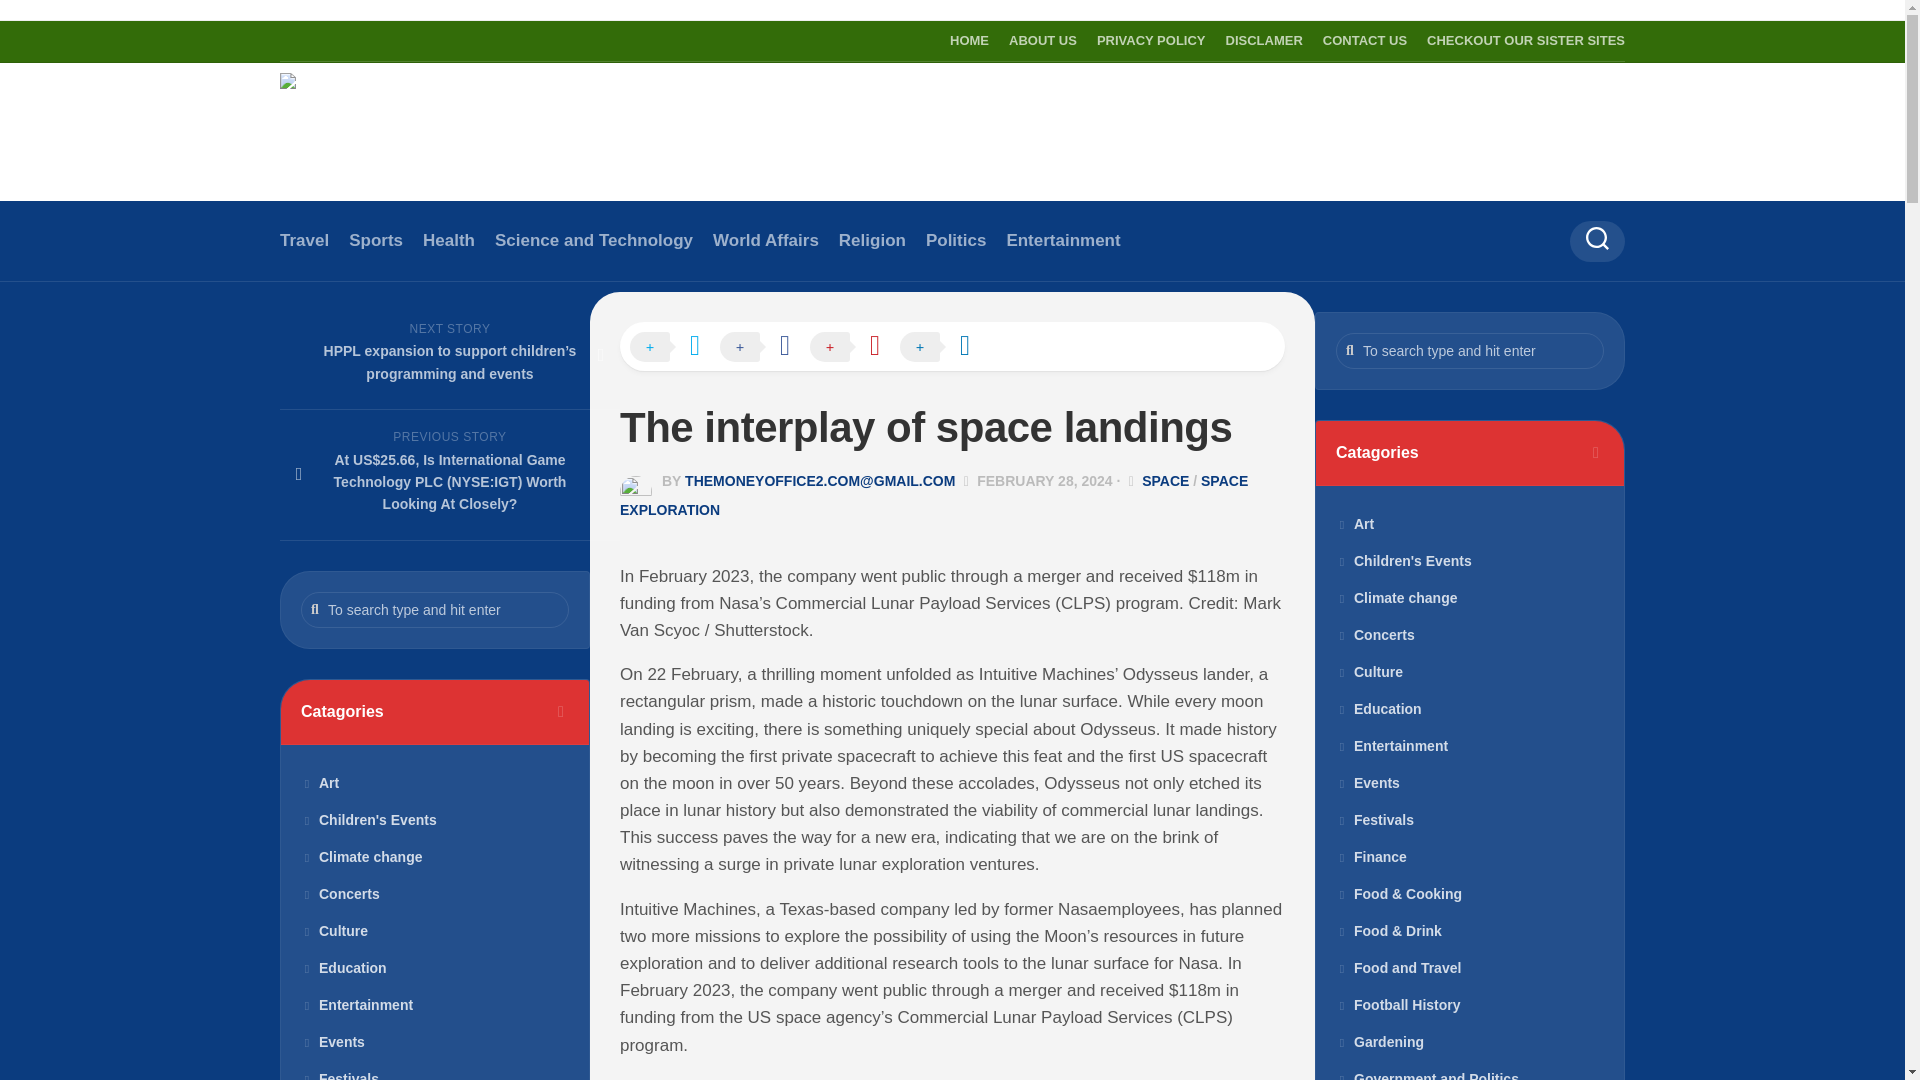 This screenshot has height=1080, width=1920. Describe the element at coordinates (304, 240) in the screenshot. I see `Travel` at that location.